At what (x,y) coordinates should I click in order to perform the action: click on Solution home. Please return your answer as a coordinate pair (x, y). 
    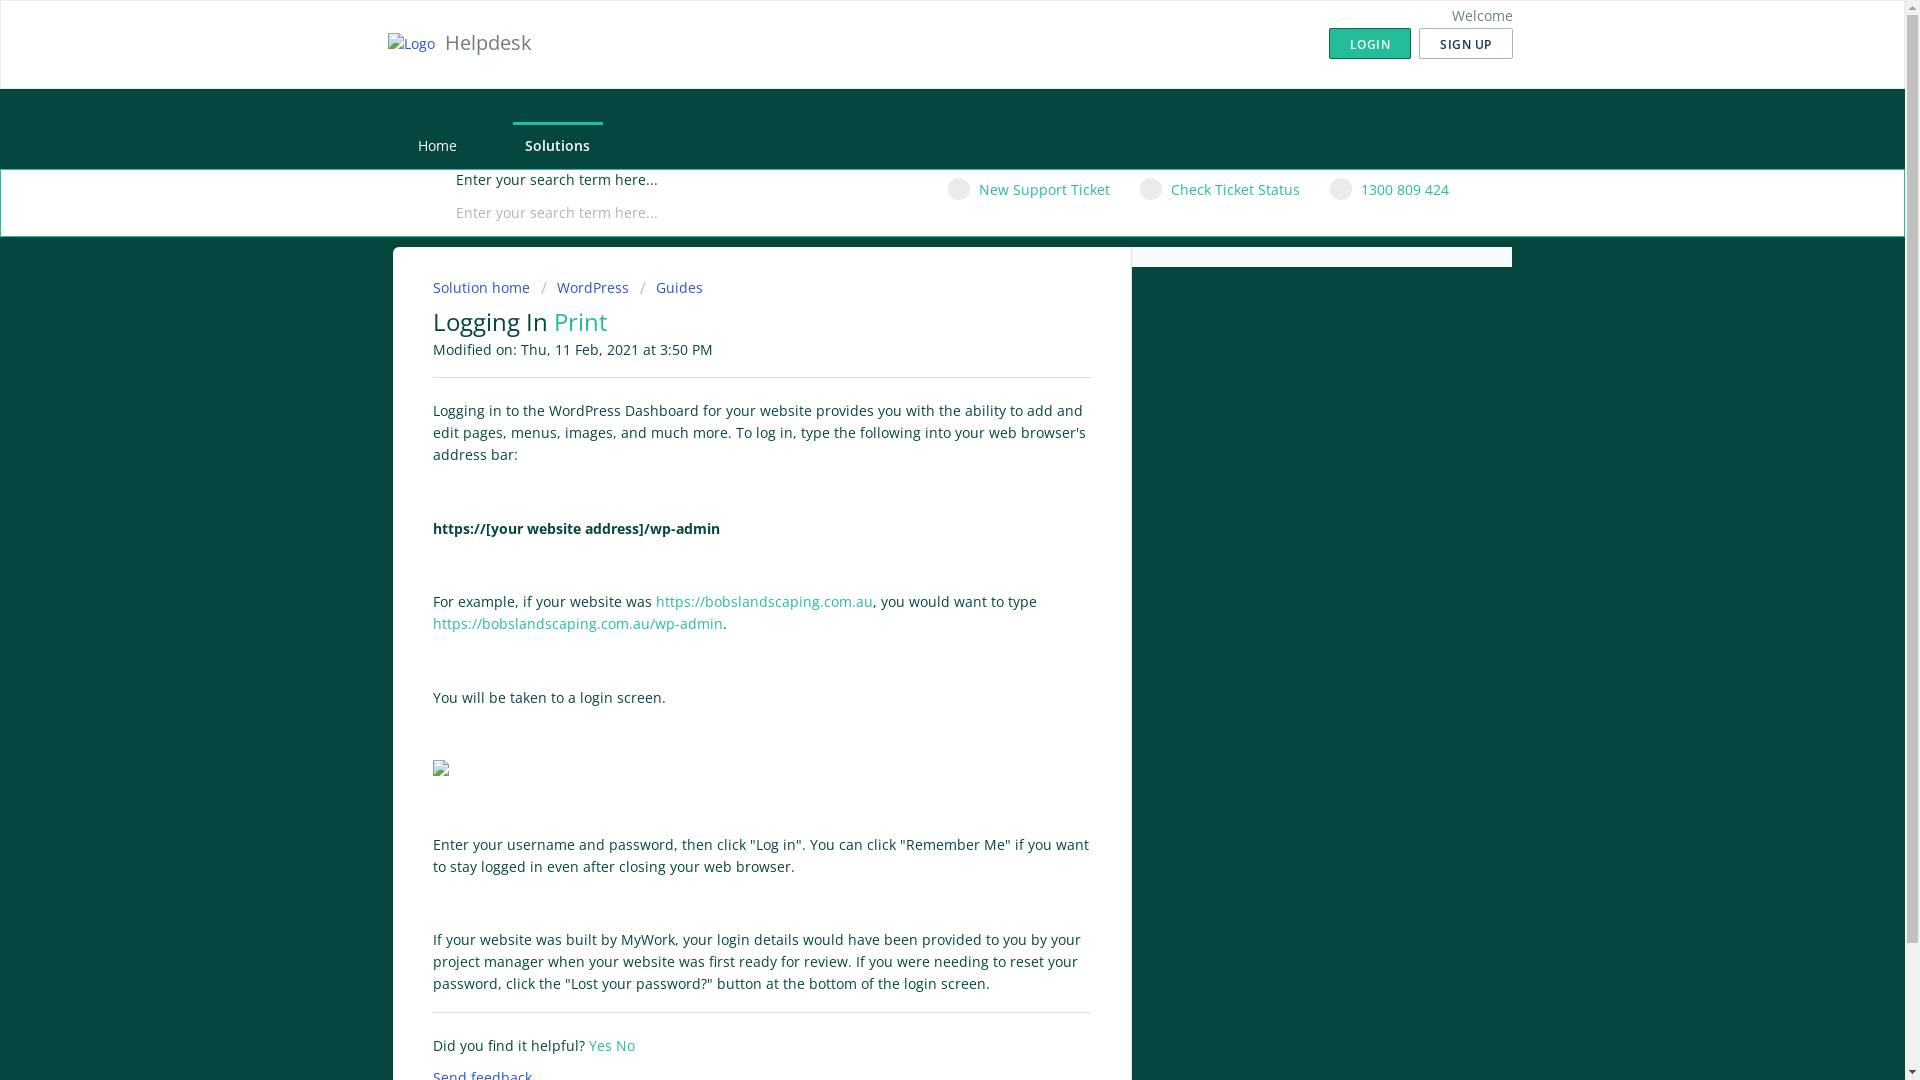
    Looking at the image, I should click on (482, 288).